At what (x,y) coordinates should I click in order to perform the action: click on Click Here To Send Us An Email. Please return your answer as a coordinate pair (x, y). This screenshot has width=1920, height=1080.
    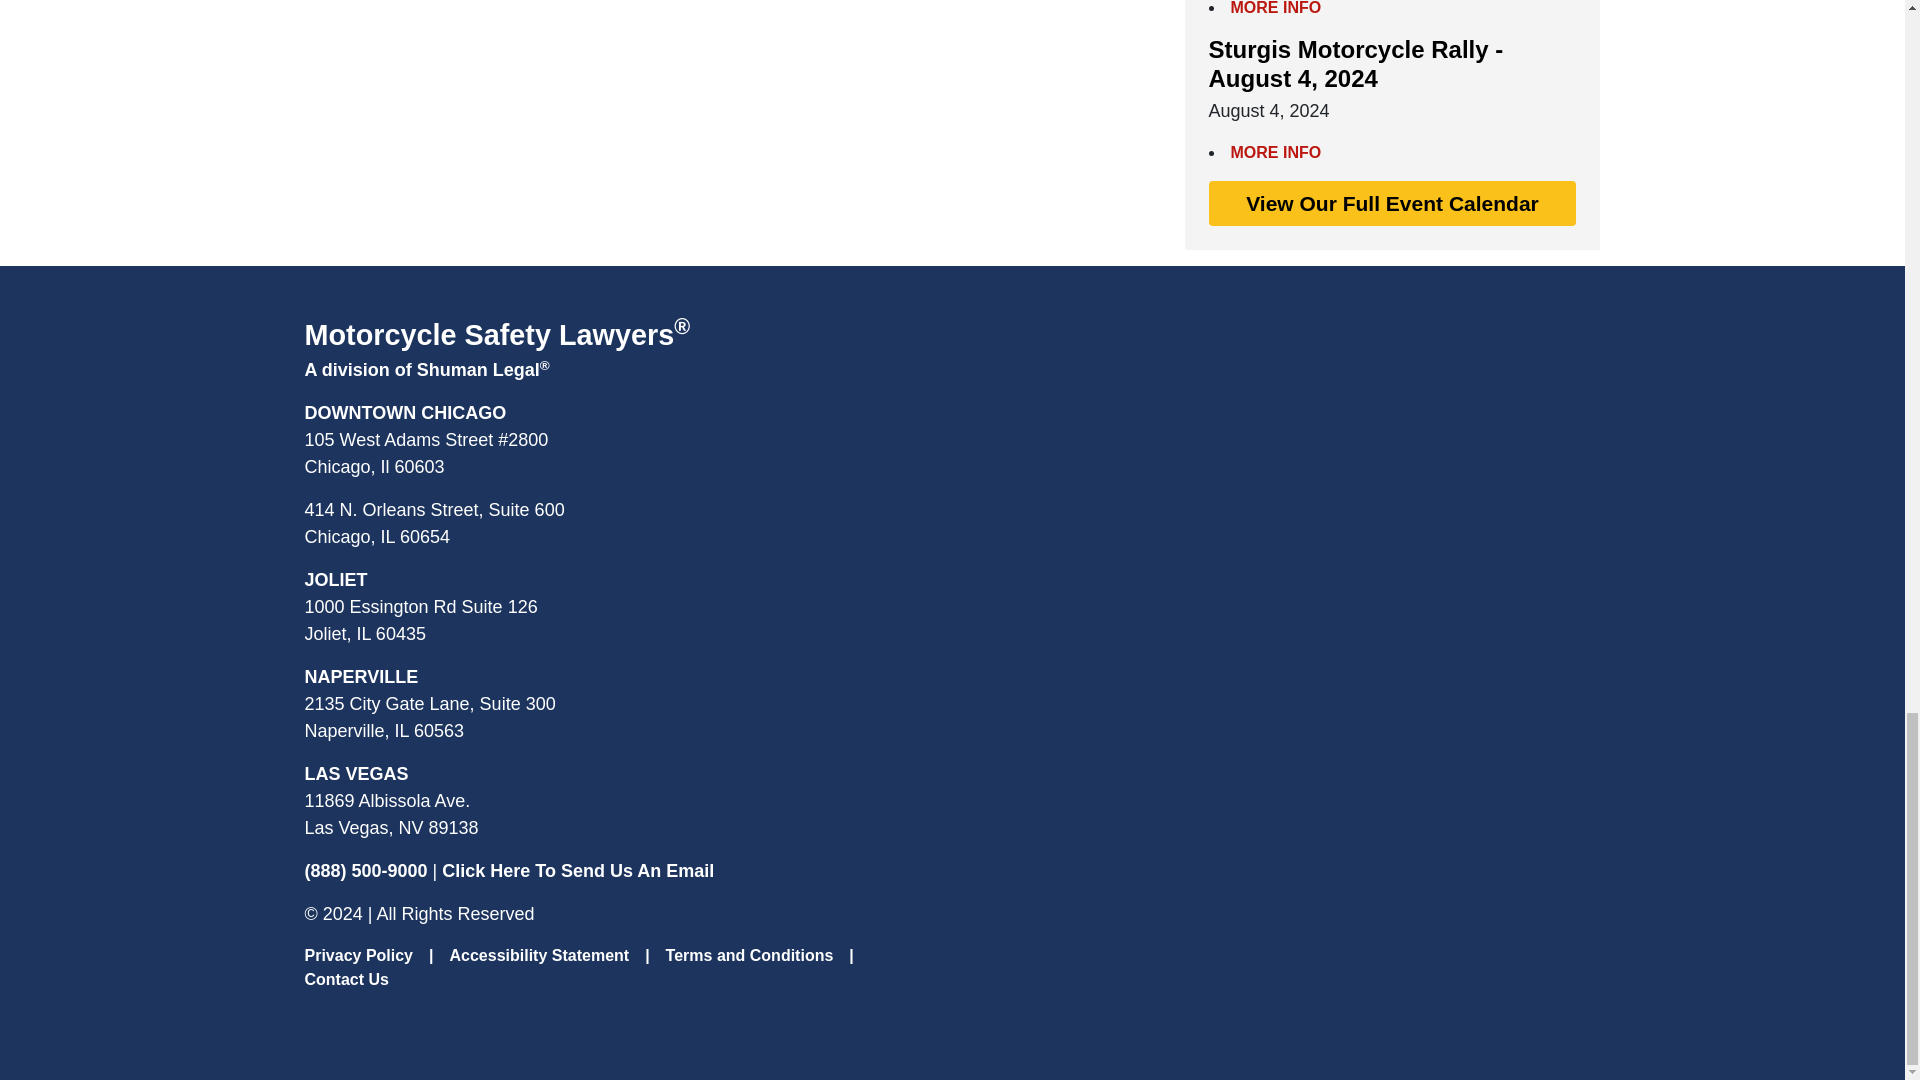
    Looking at the image, I should click on (578, 870).